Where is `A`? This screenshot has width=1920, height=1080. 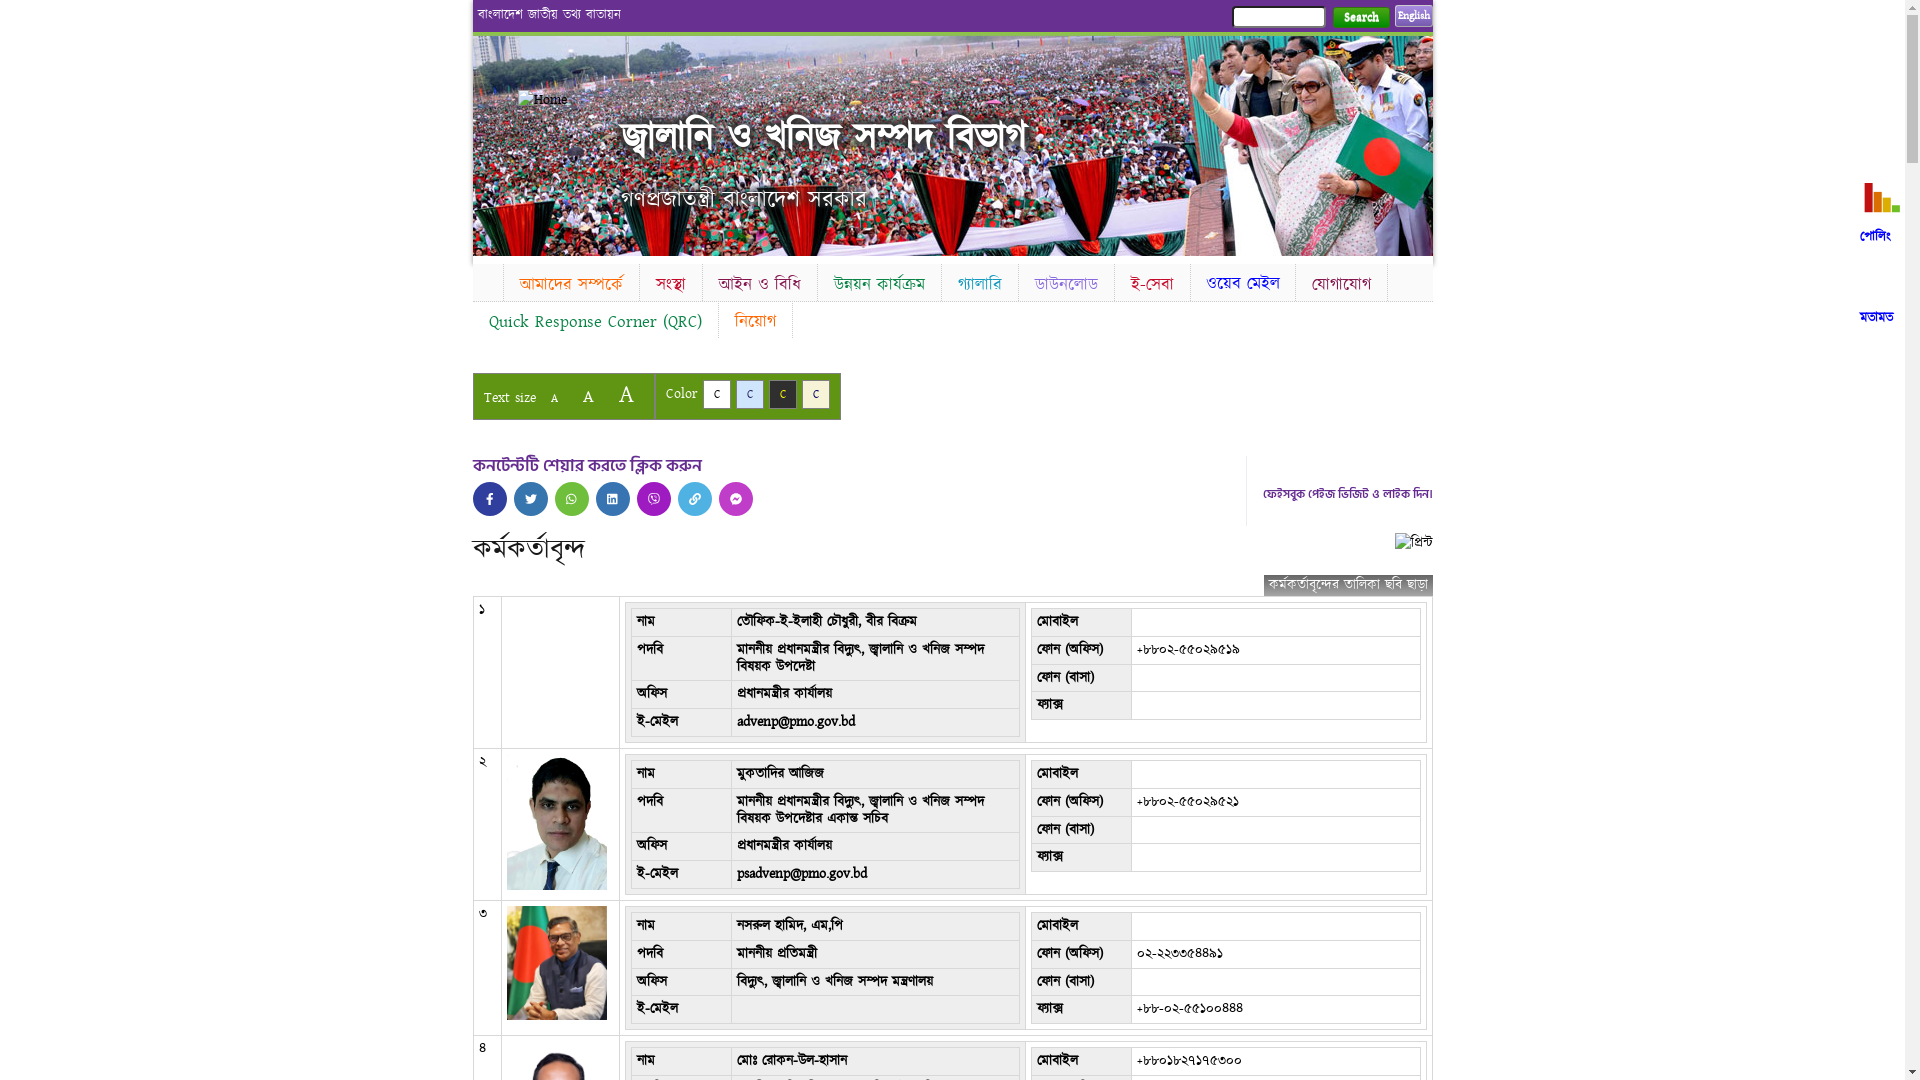 A is located at coordinates (588, 396).